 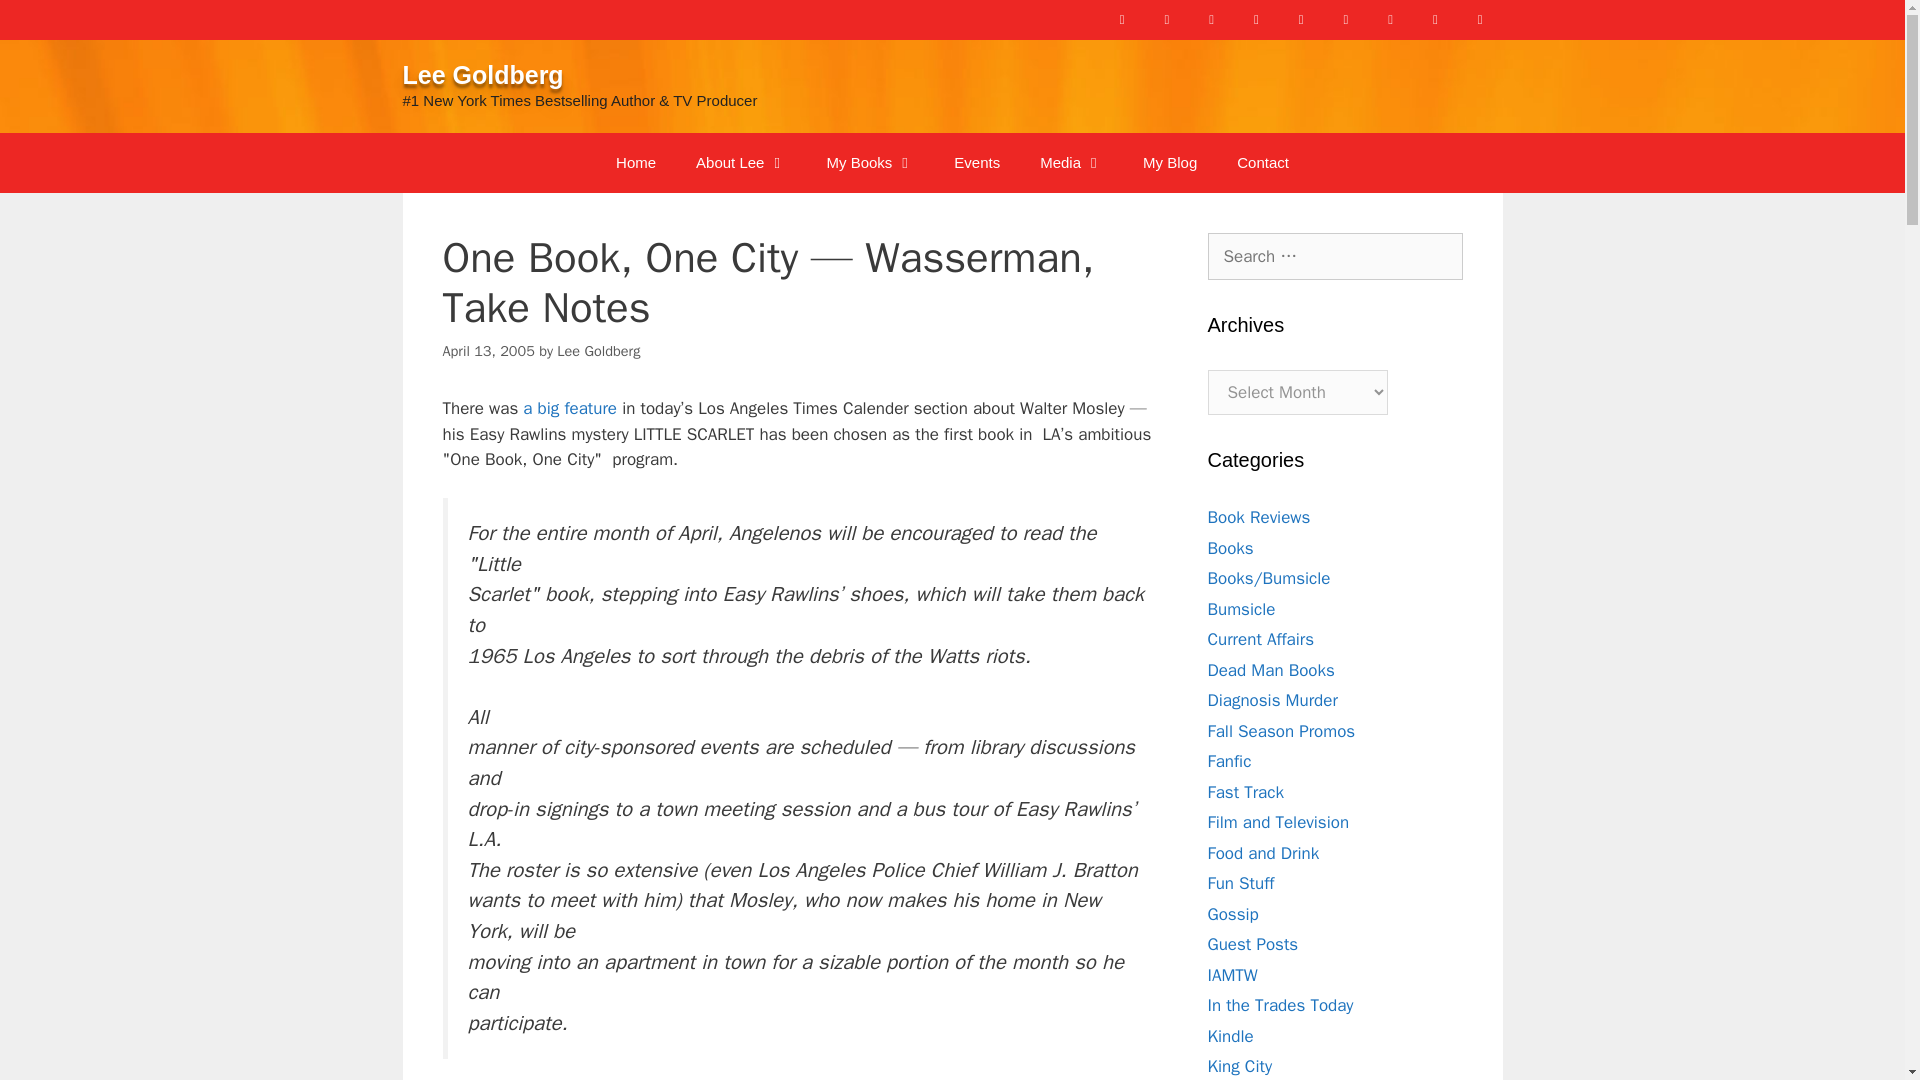 I want to click on My Books, so click(x=870, y=162).